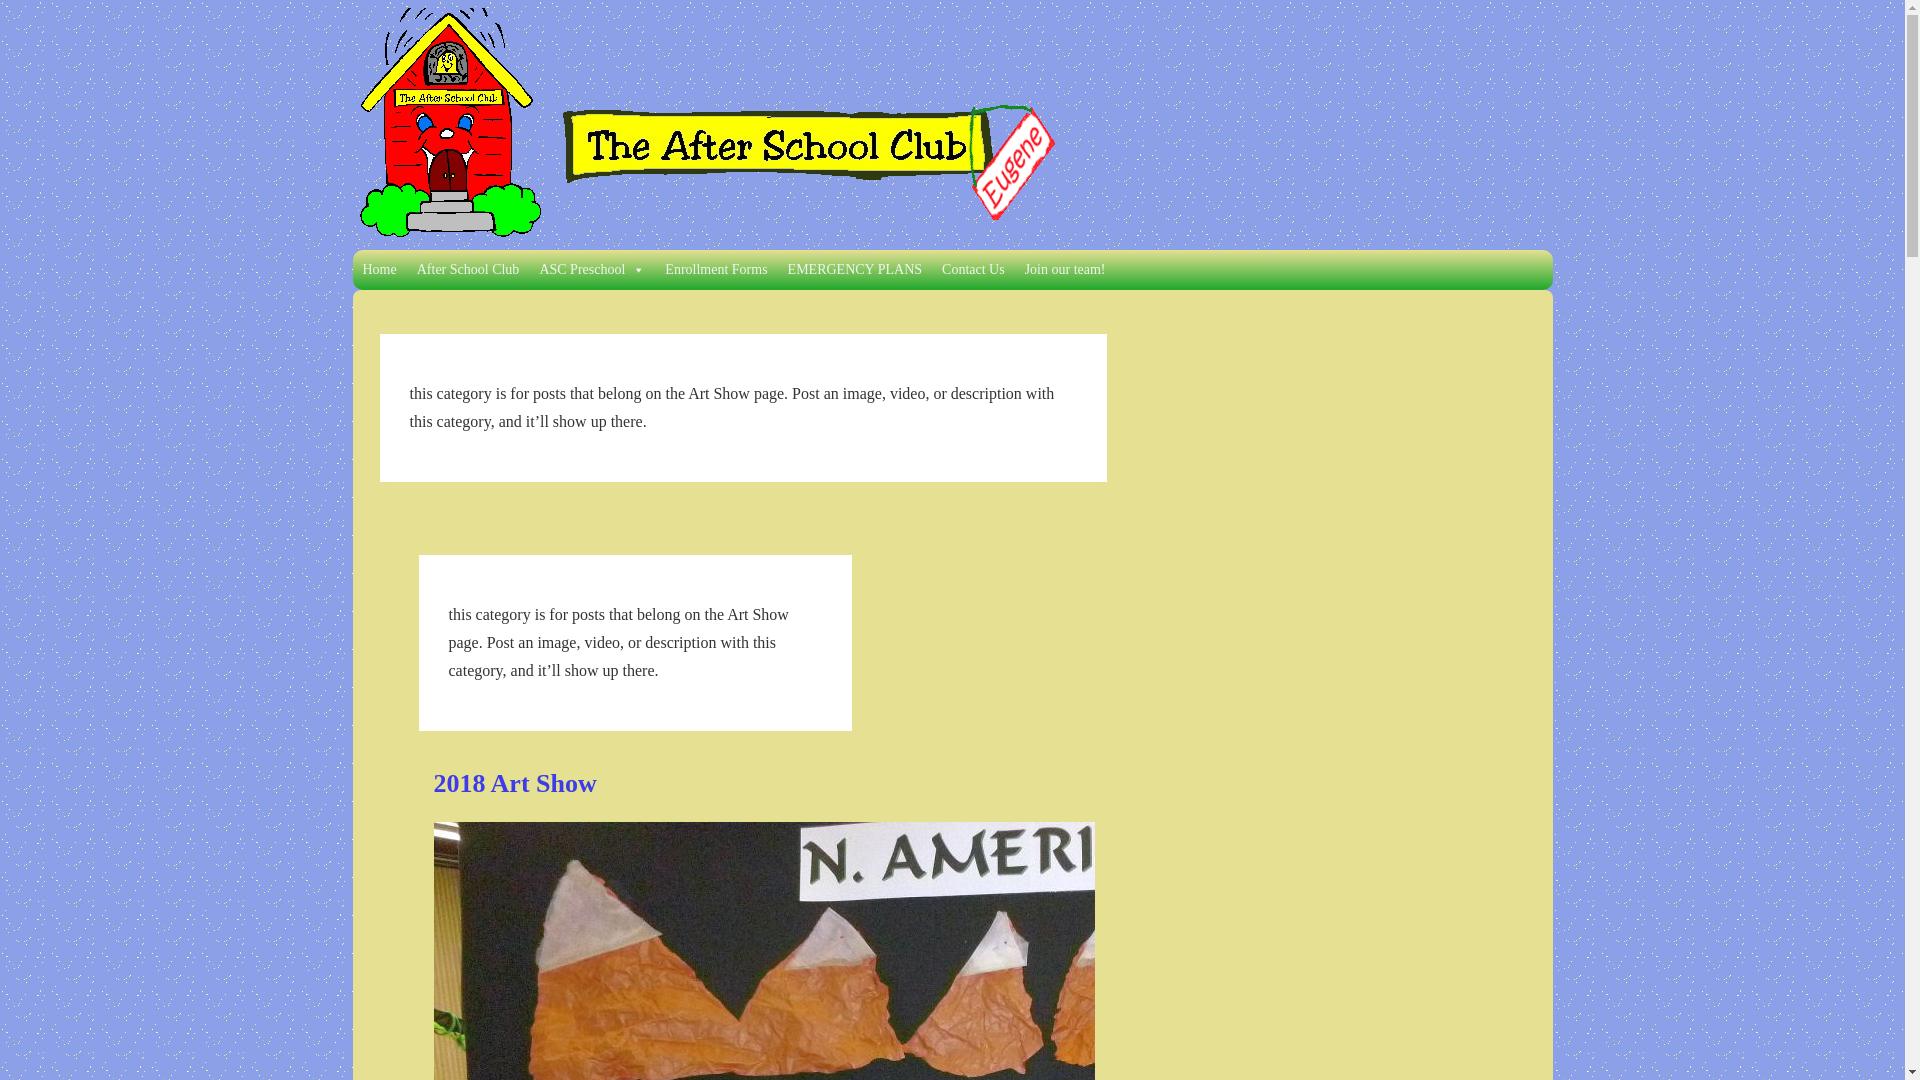  What do you see at coordinates (973, 270) in the screenshot?
I see `Contact Us` at bounding box center [973, 270].